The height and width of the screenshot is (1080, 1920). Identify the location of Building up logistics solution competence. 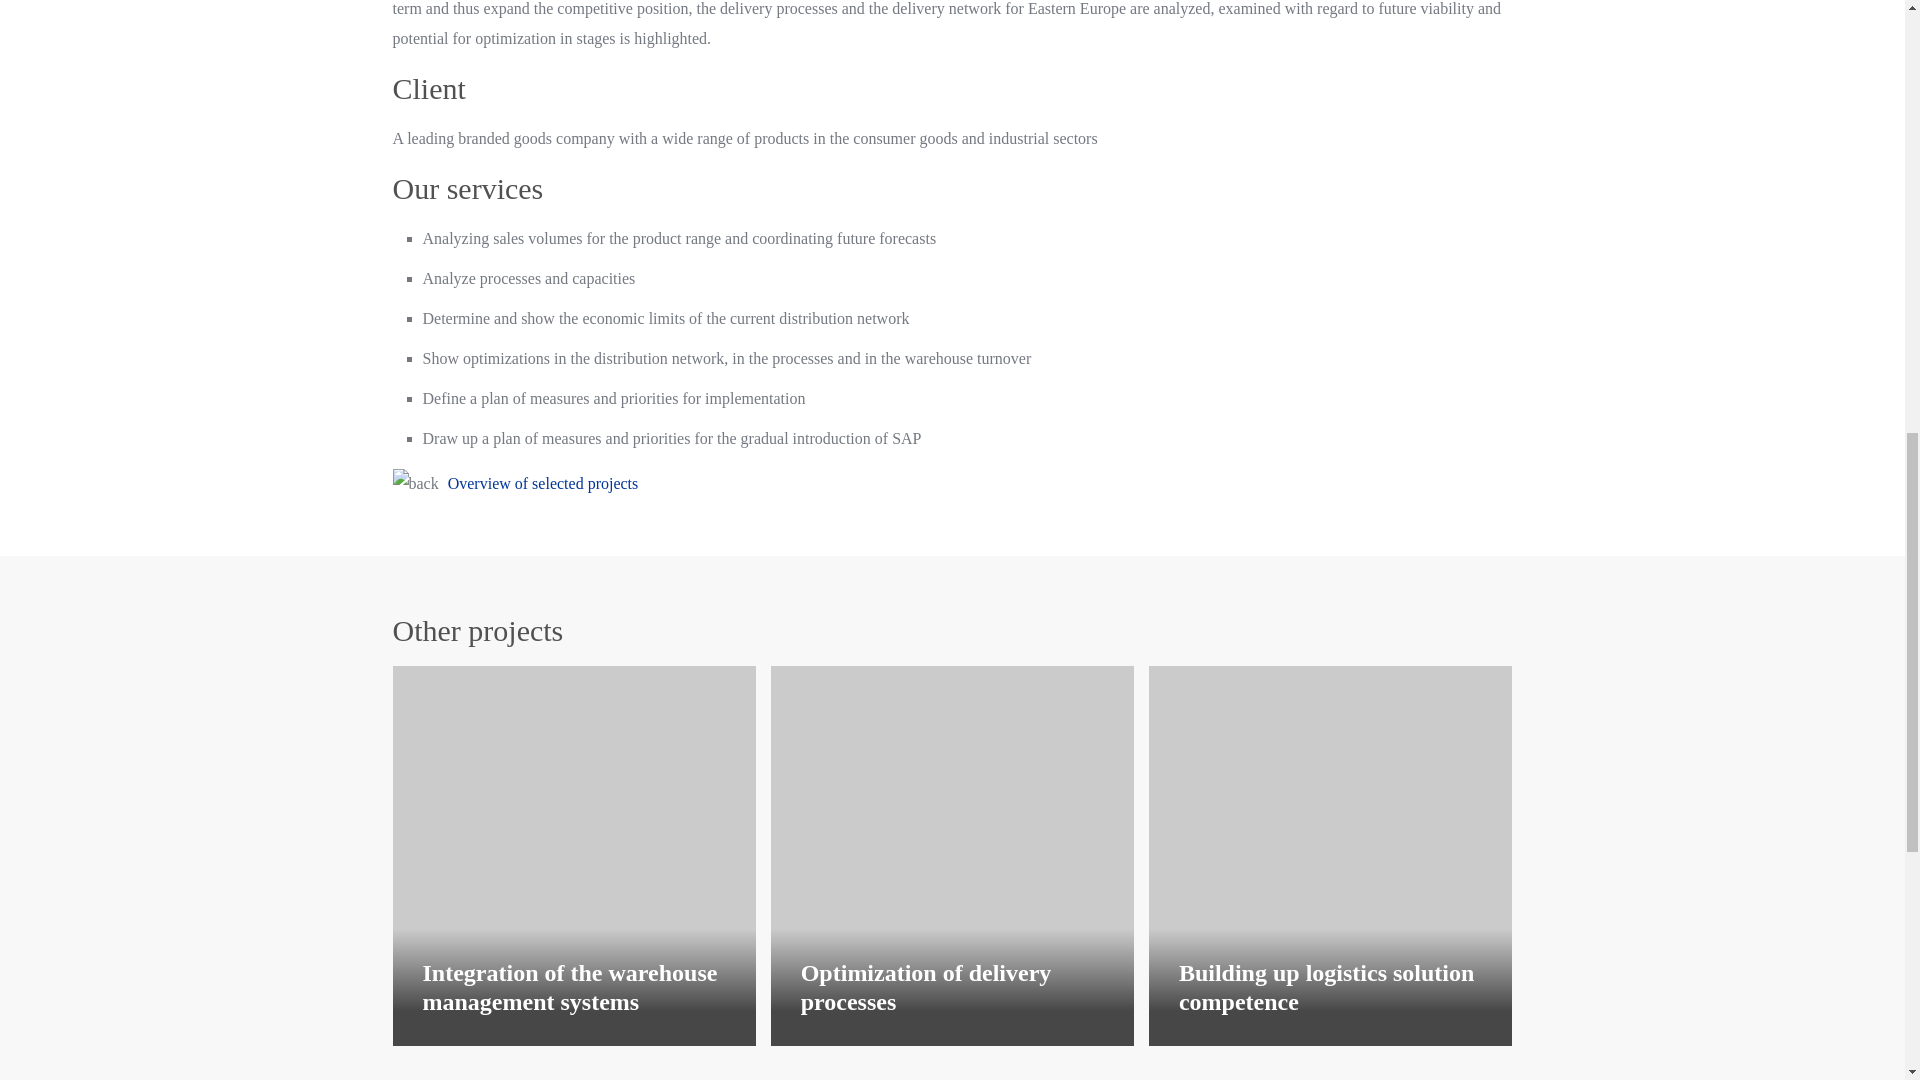
(1326, 988).